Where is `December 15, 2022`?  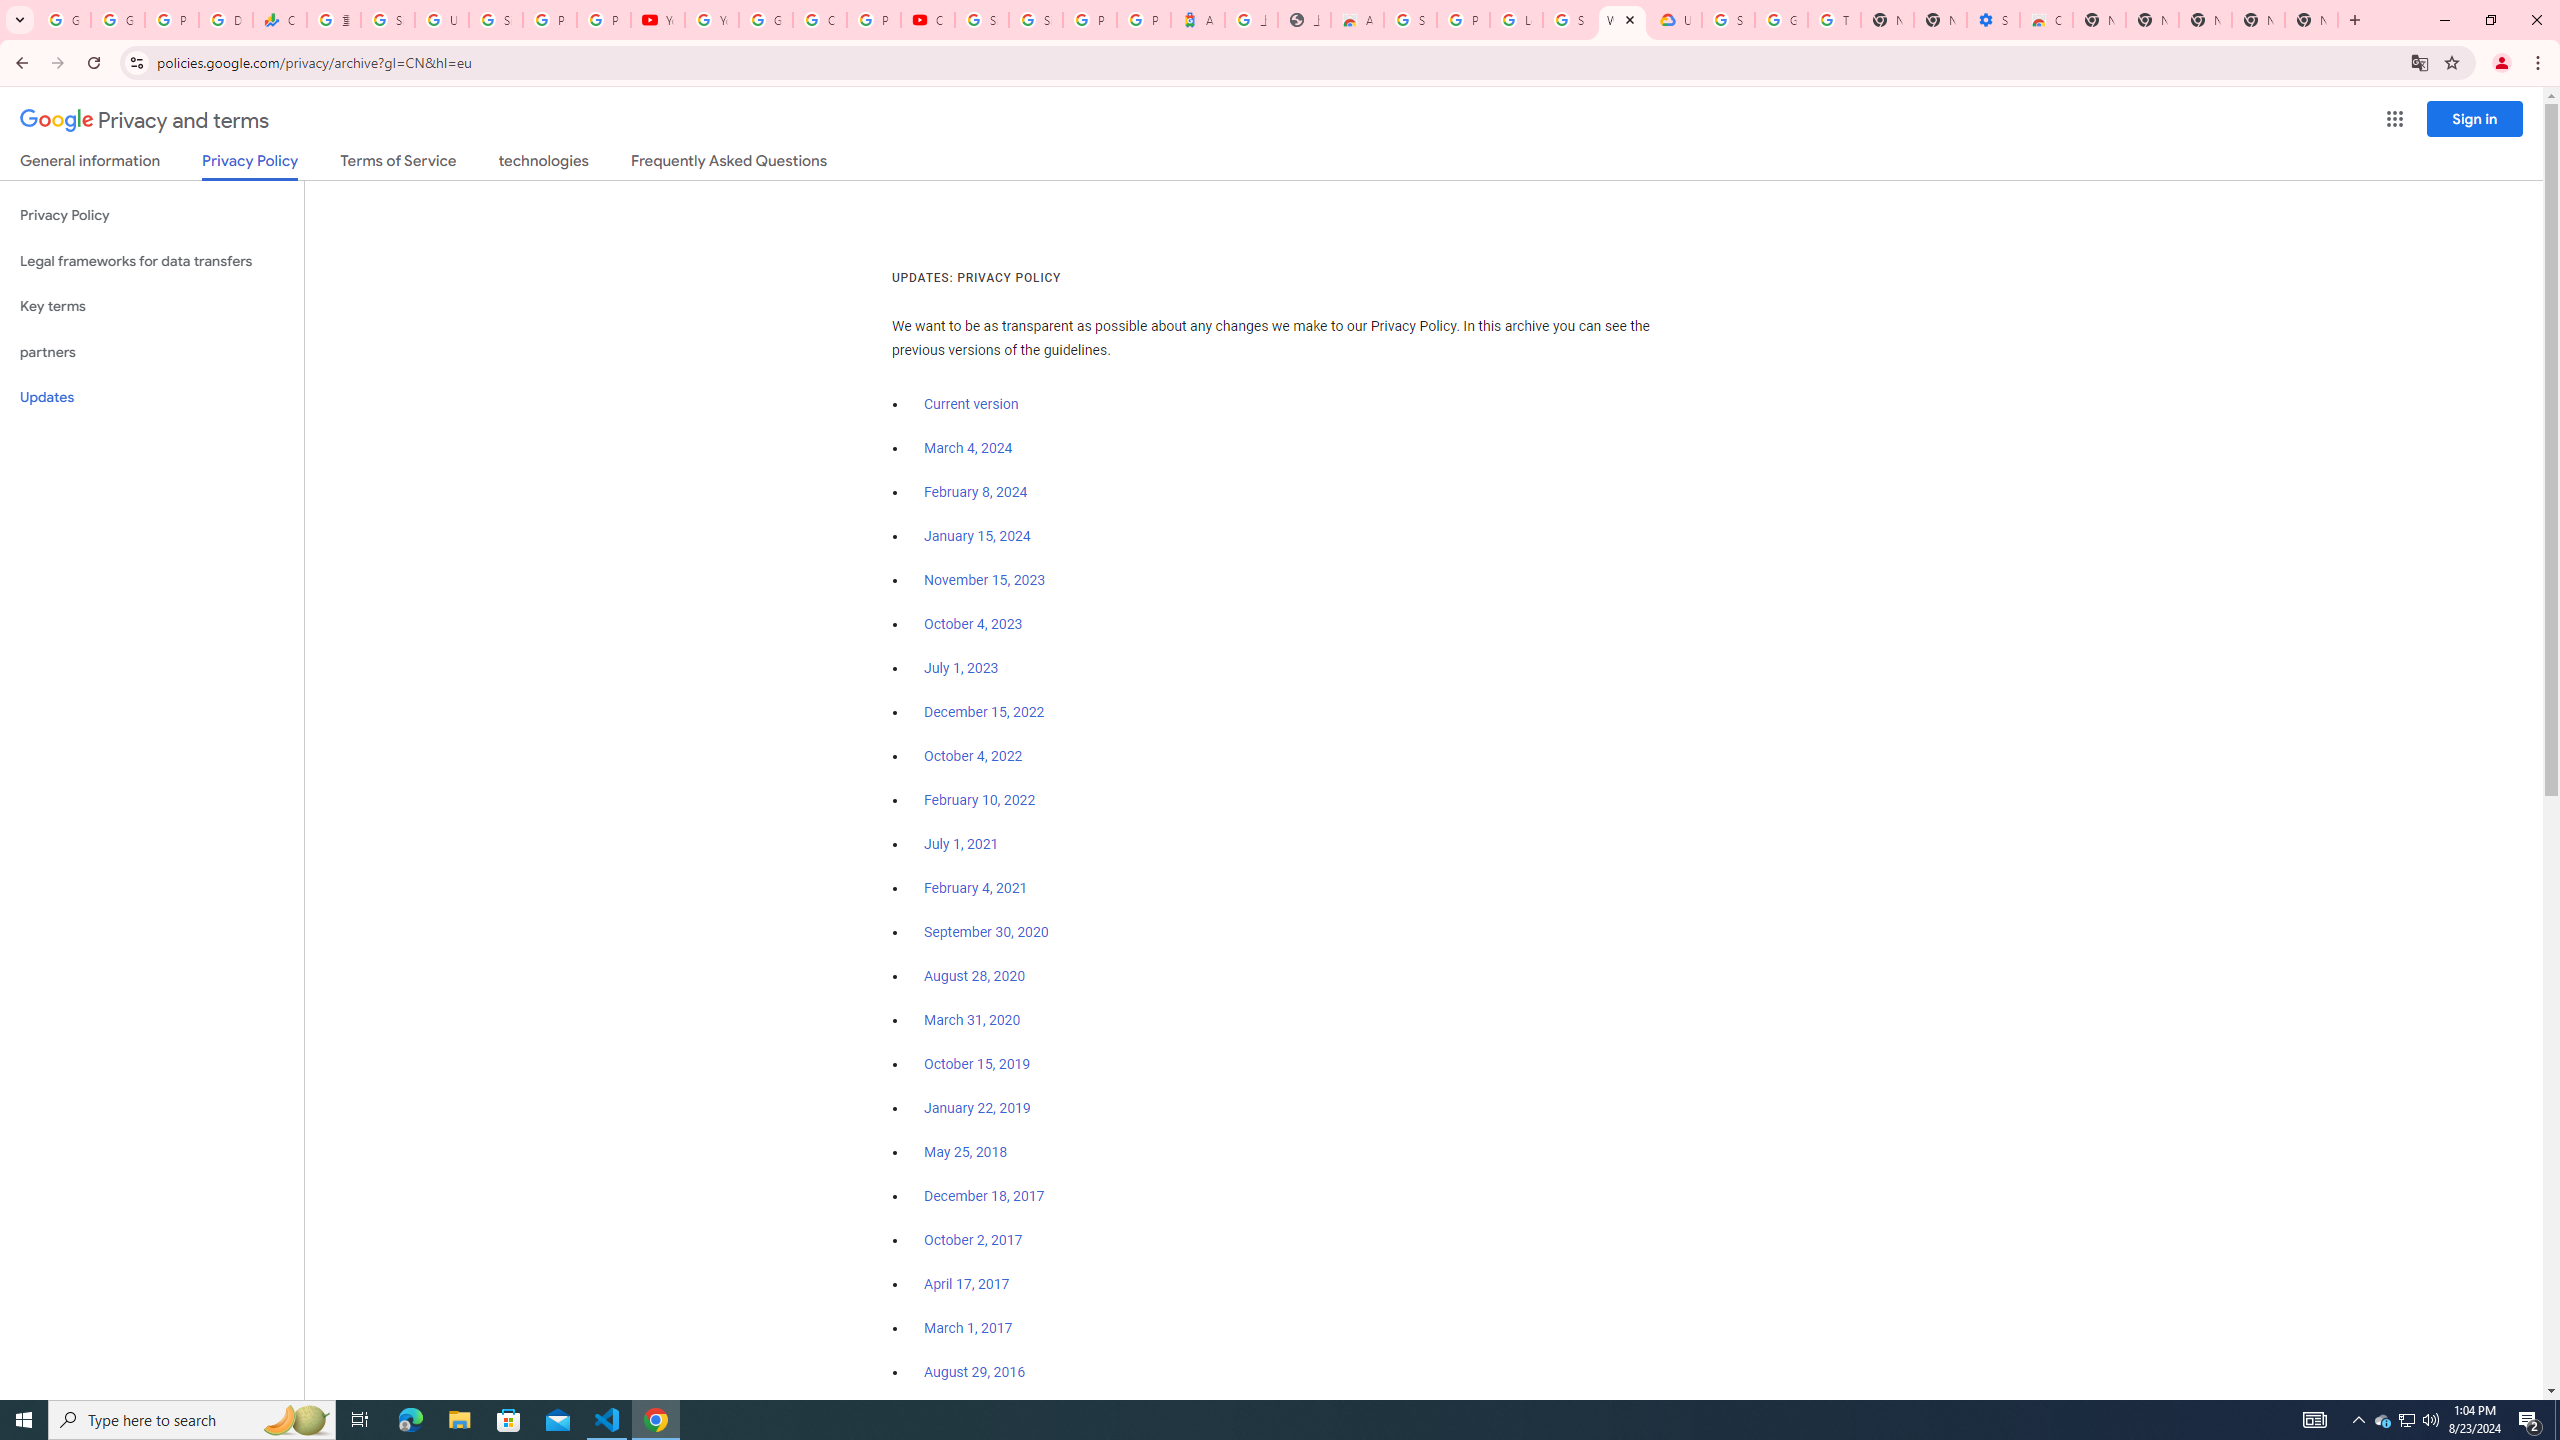 December 15, 2022 is located at coordinates (984, 712).